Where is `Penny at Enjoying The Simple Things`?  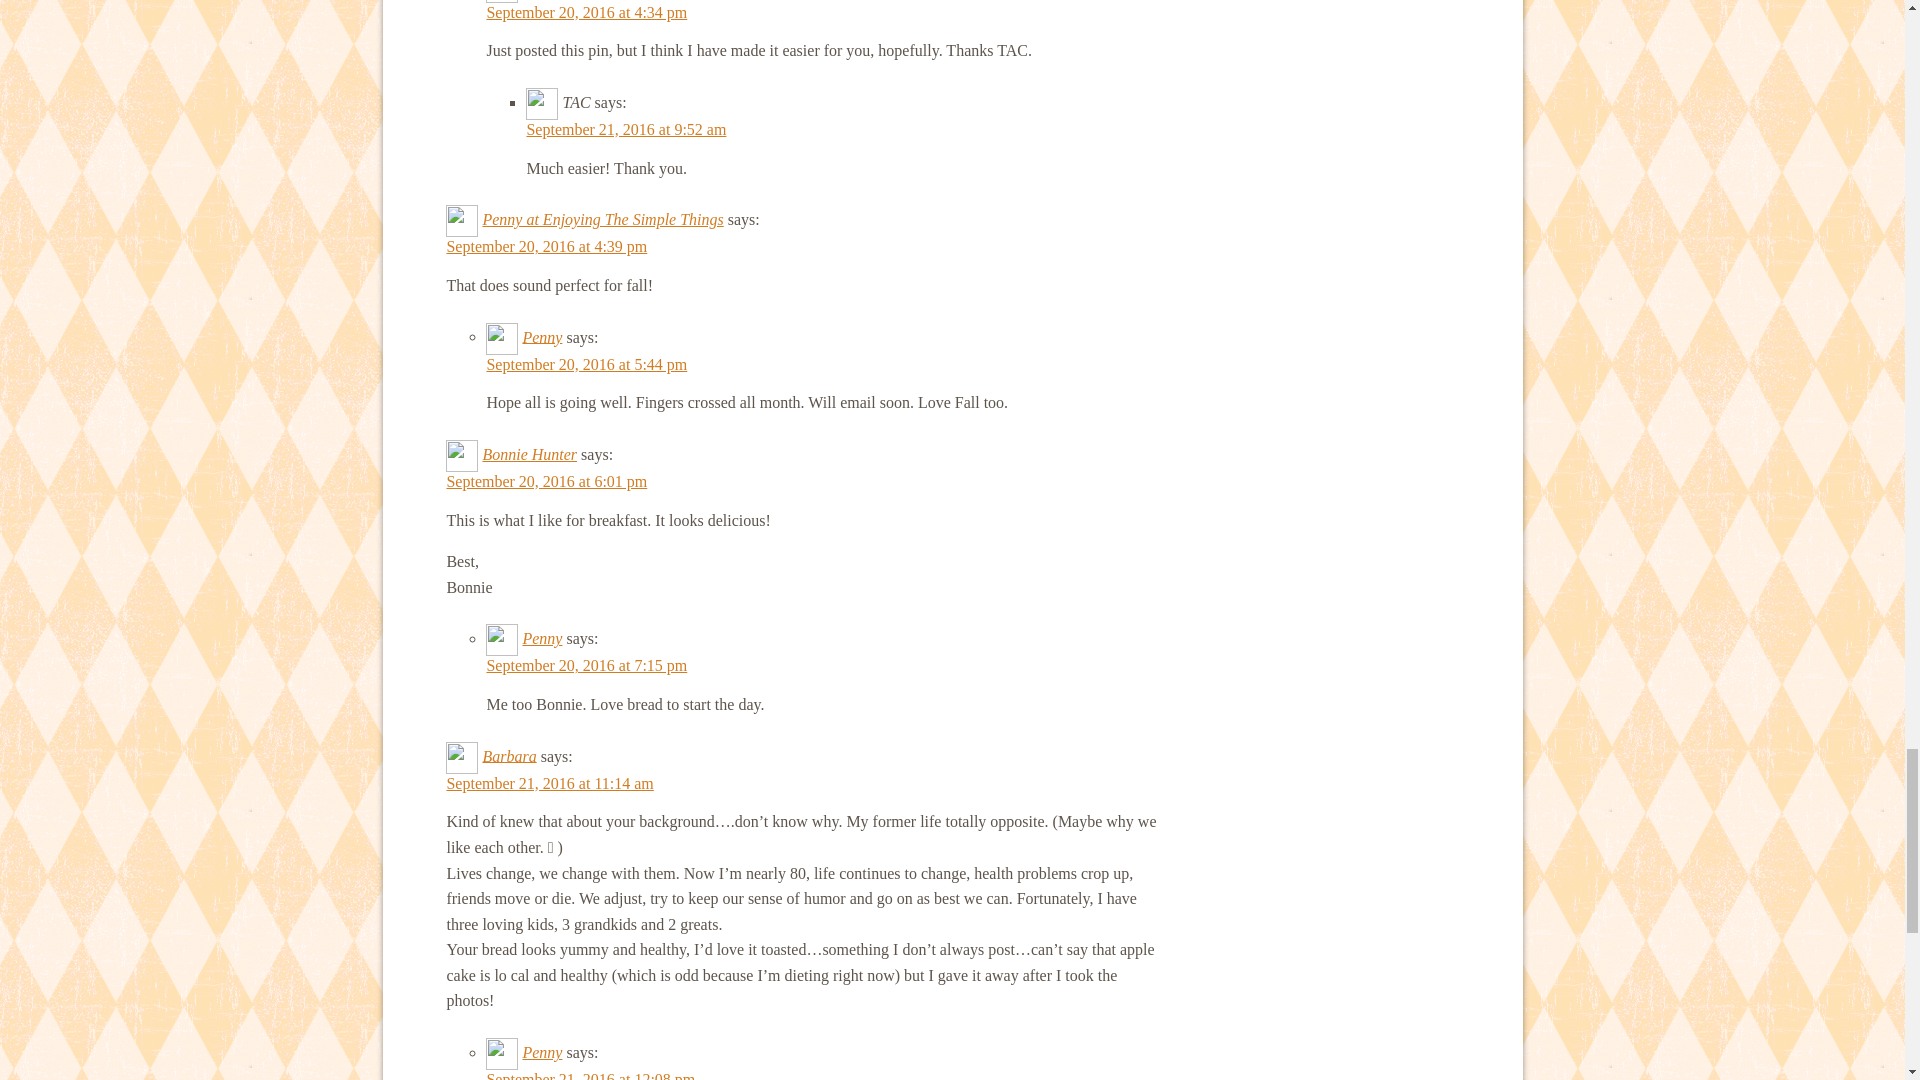
Penny at Enjoying The Simple Things is located at coordinates (602, 218).